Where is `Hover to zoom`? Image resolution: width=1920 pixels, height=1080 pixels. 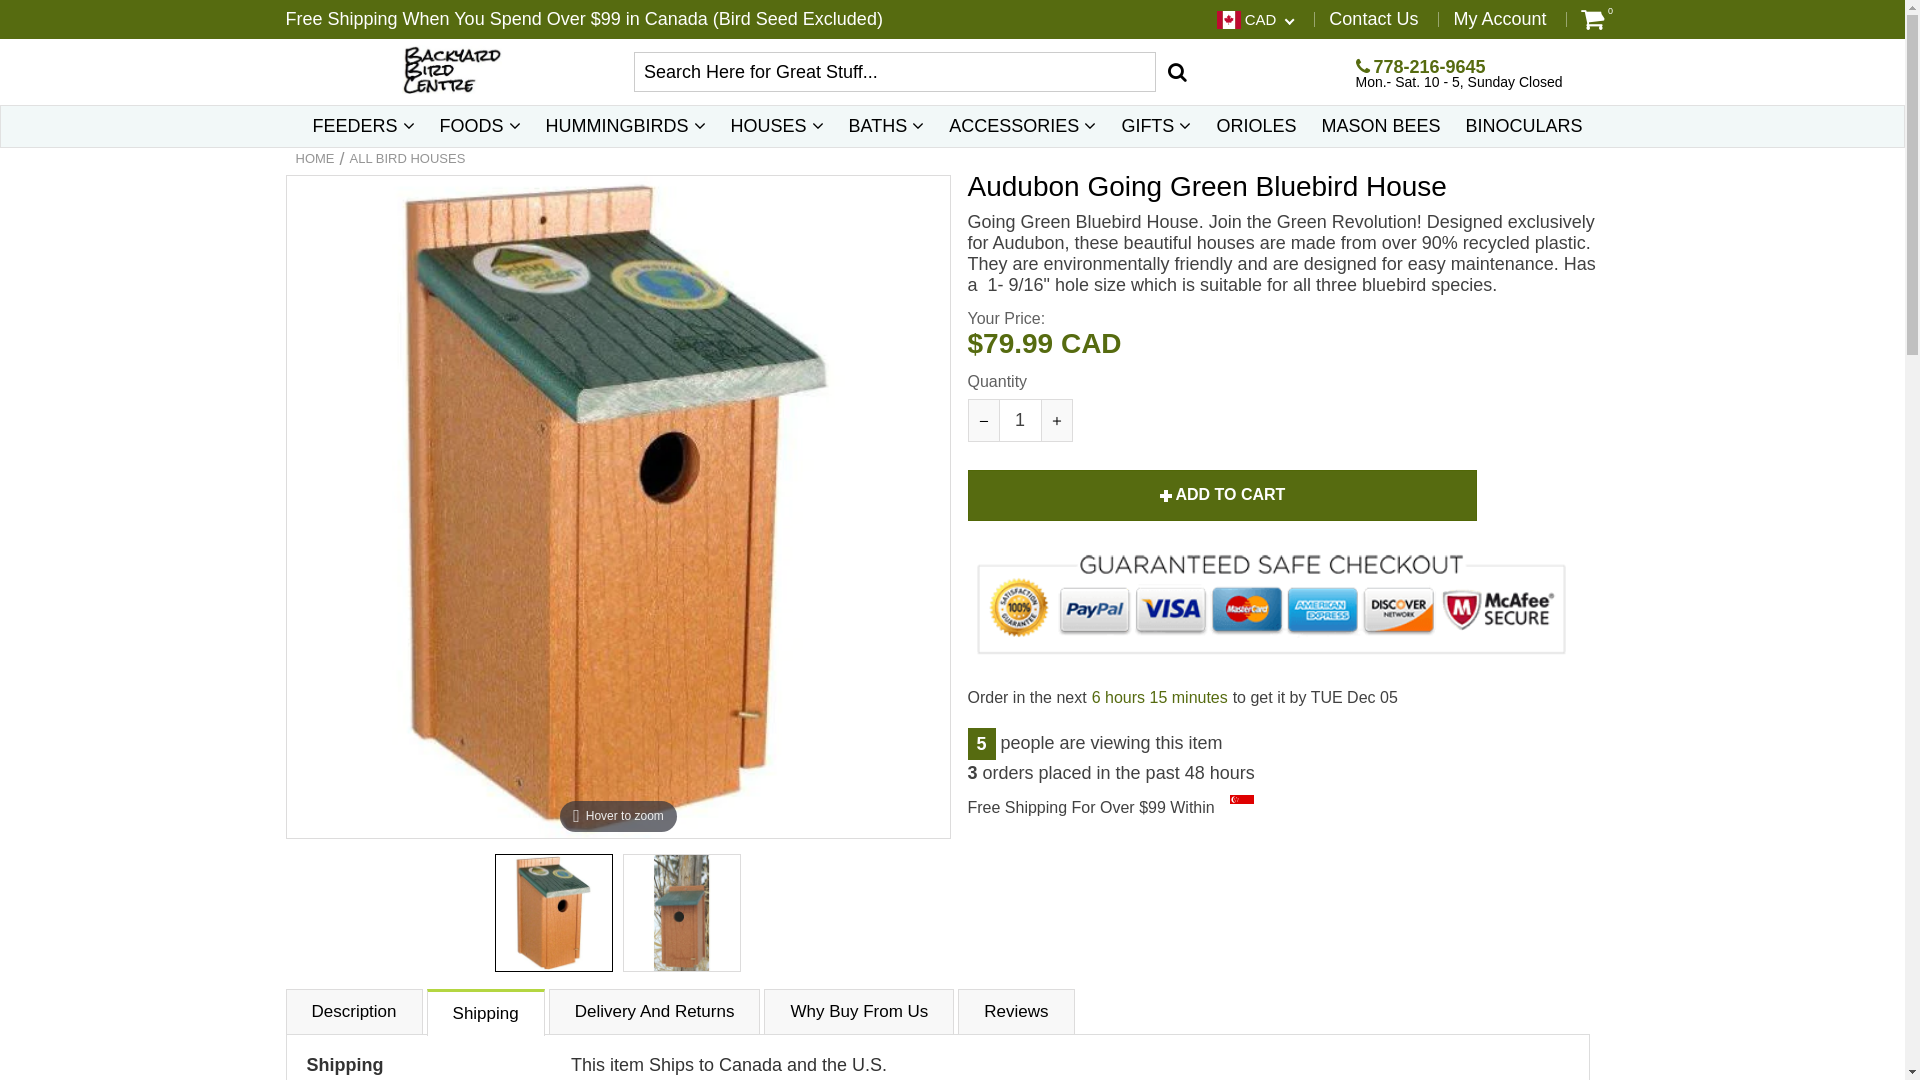 Hover to zoom is located at coordinates (618, 508).